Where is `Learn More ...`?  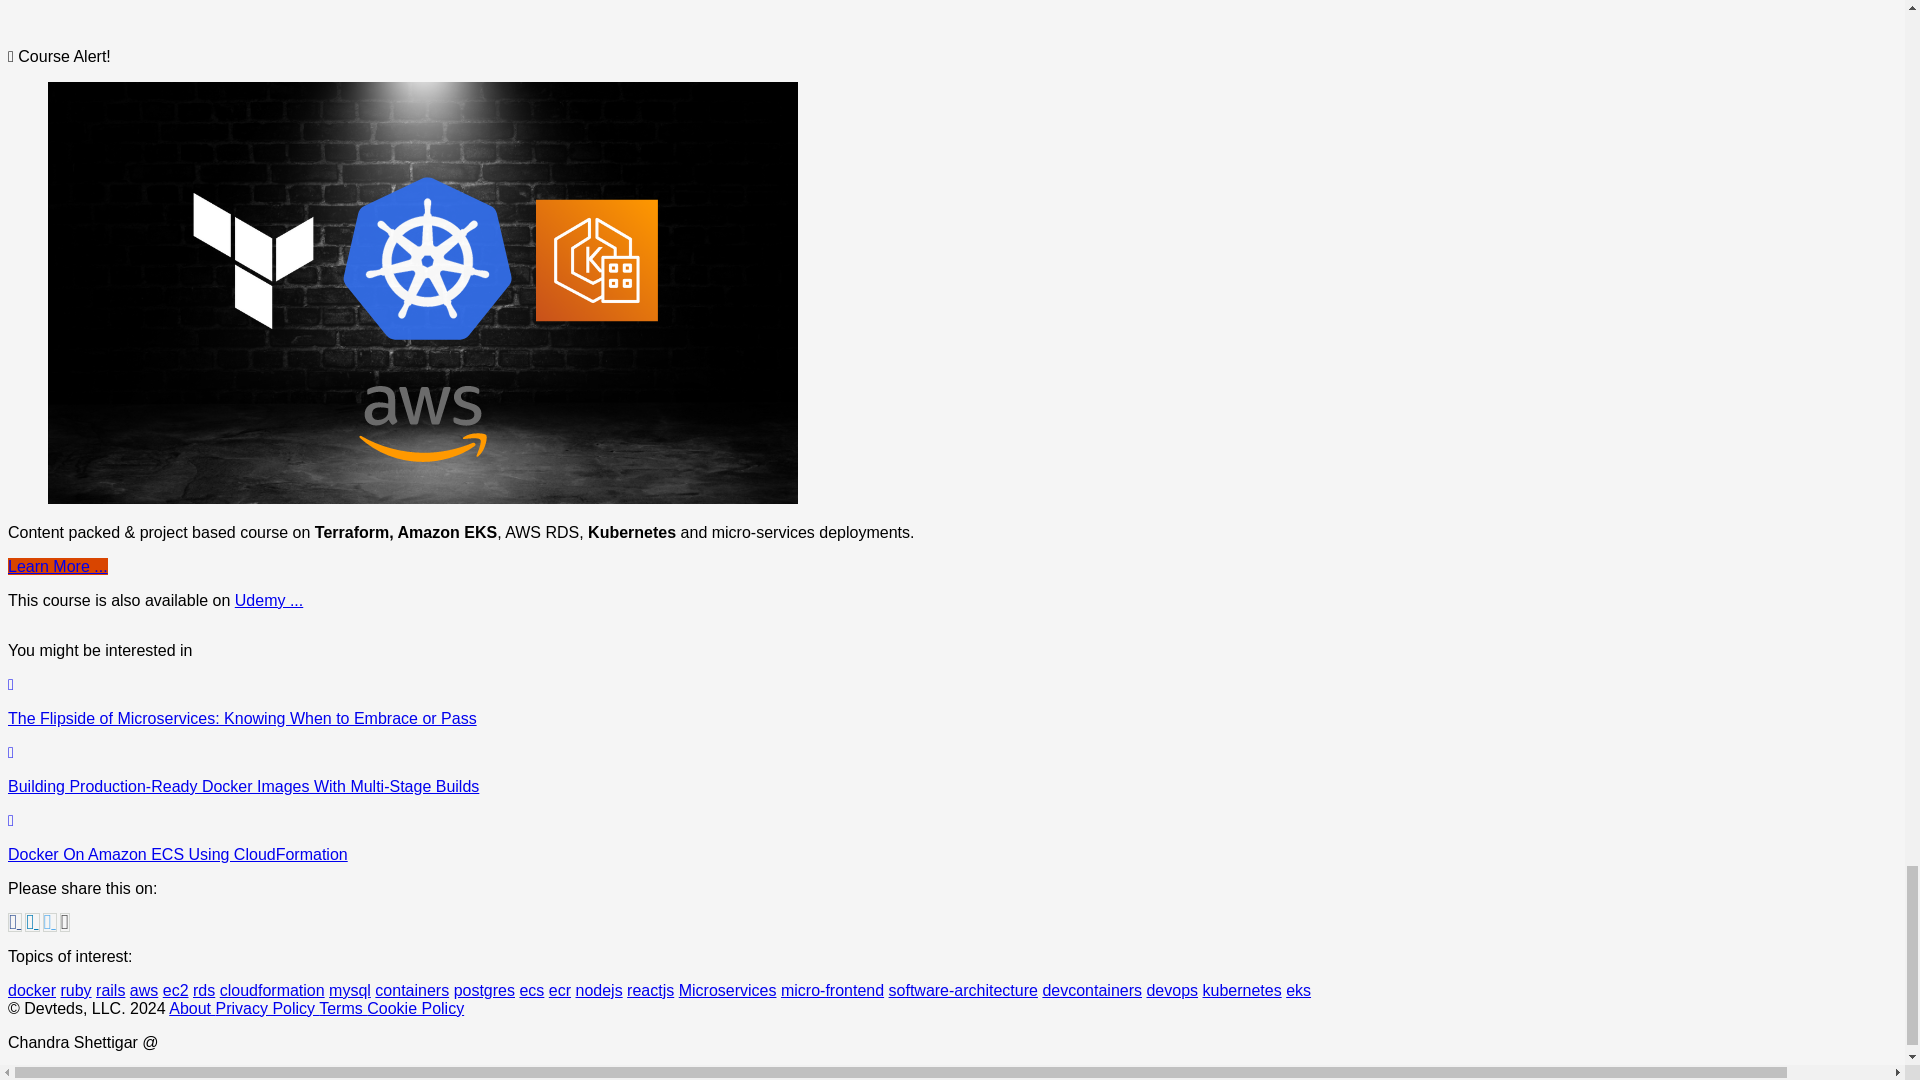
Learn More ... is located at coordinates (57, 566).